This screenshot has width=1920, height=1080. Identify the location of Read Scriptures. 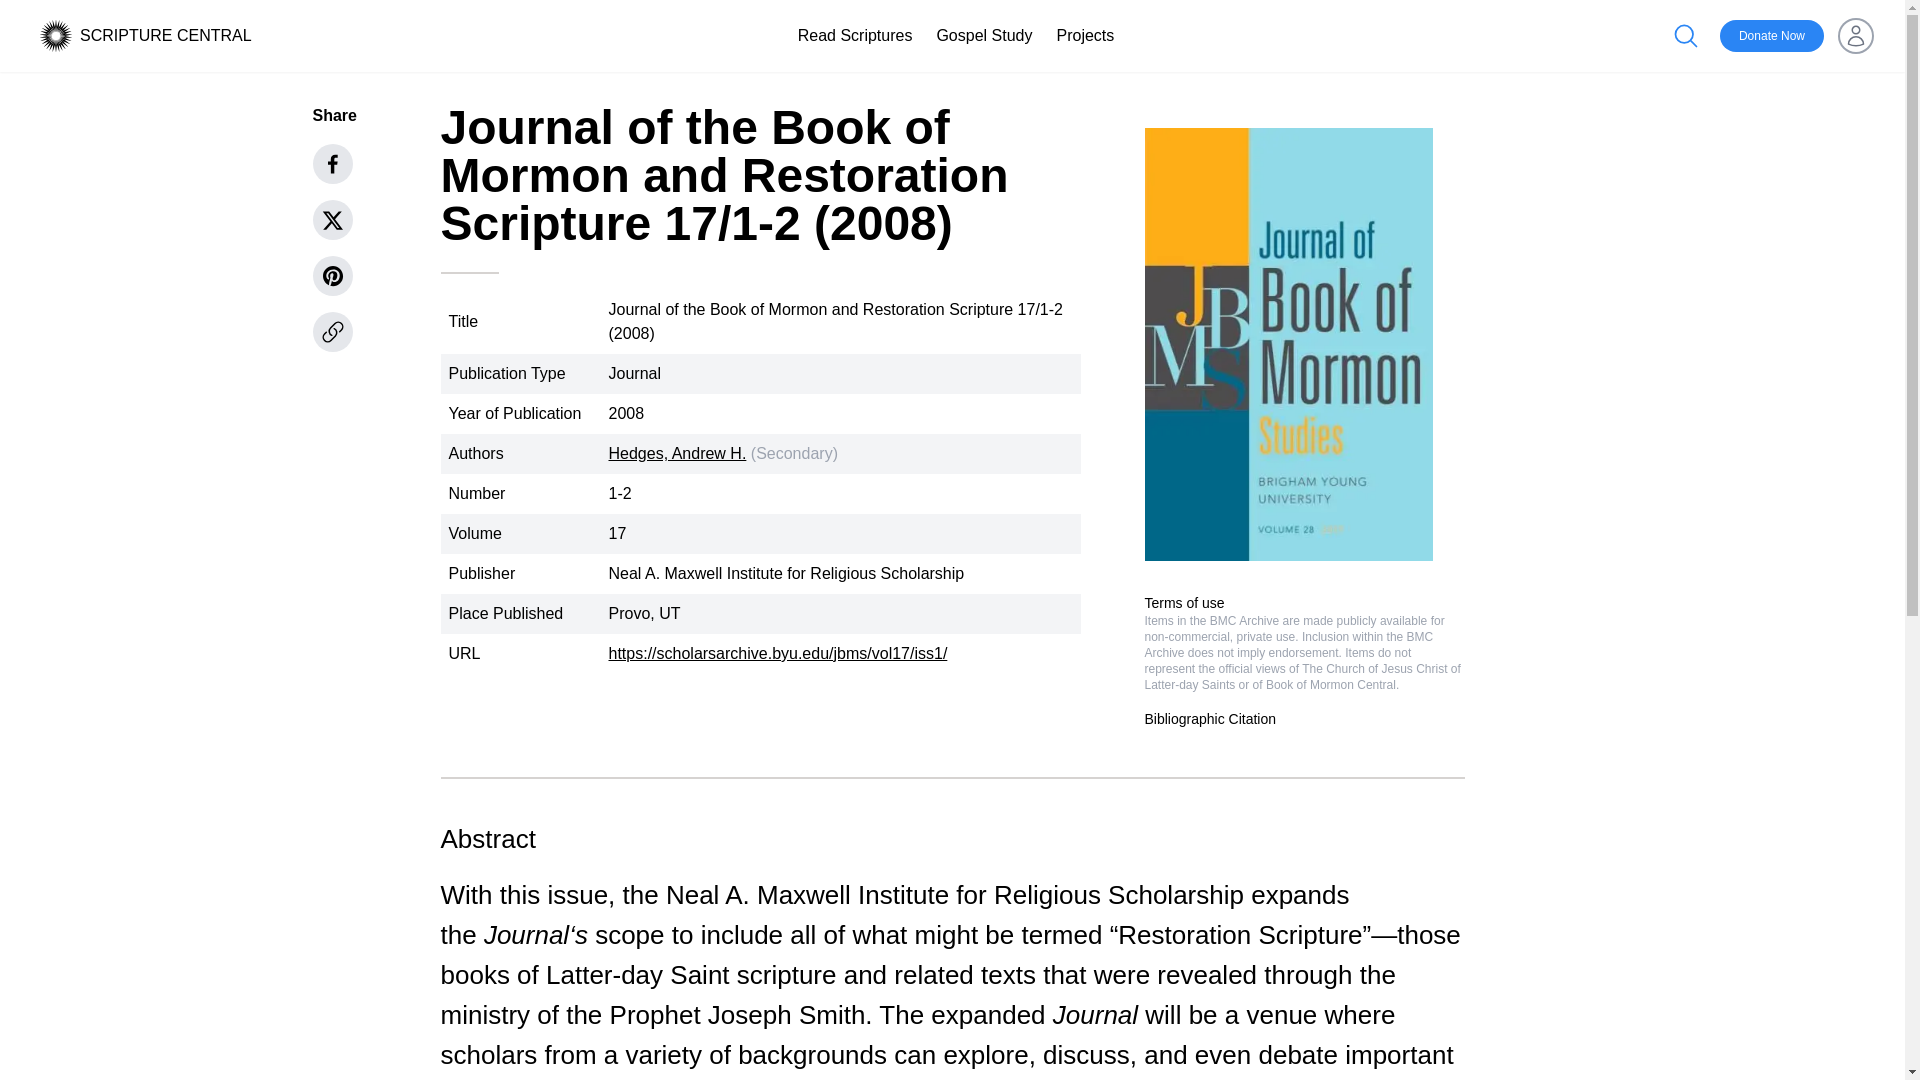
(856, 36).